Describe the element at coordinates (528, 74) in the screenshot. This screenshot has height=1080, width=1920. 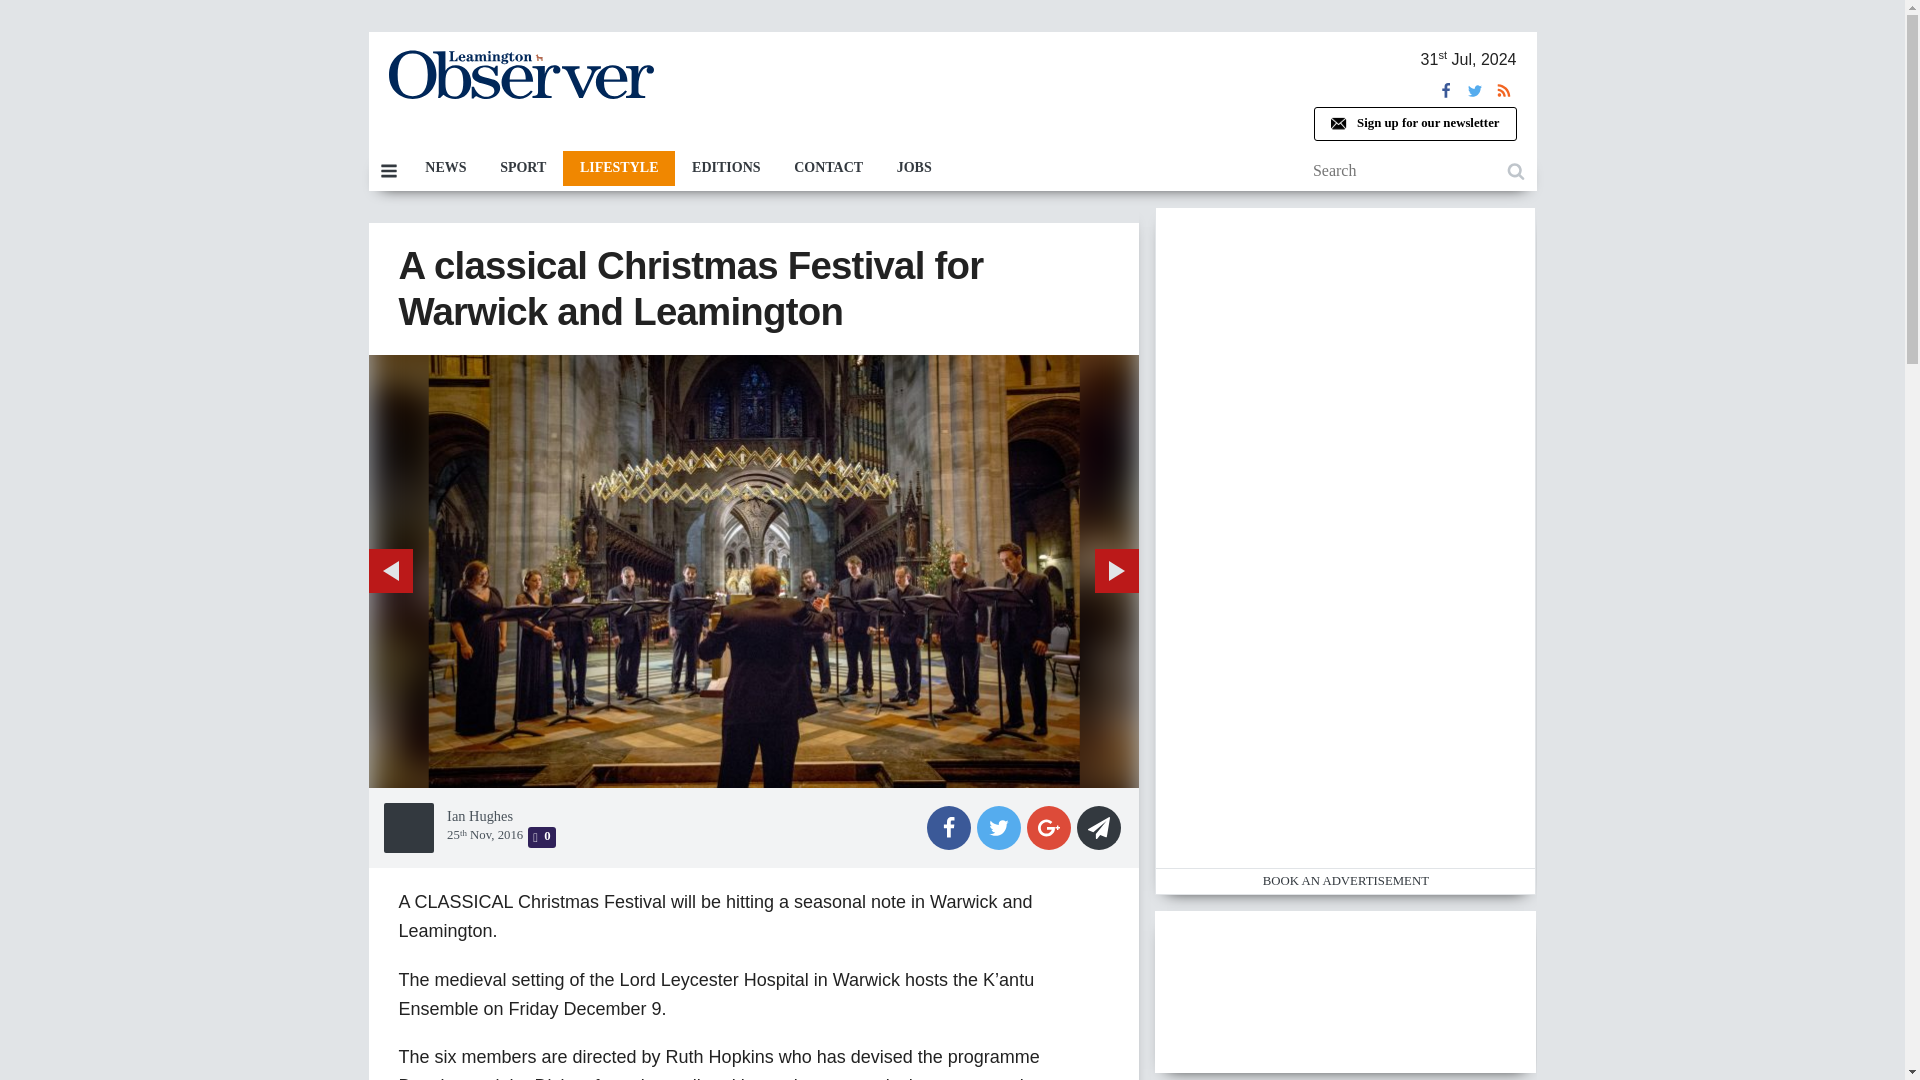
I see `The Leamington Observer` at that location.